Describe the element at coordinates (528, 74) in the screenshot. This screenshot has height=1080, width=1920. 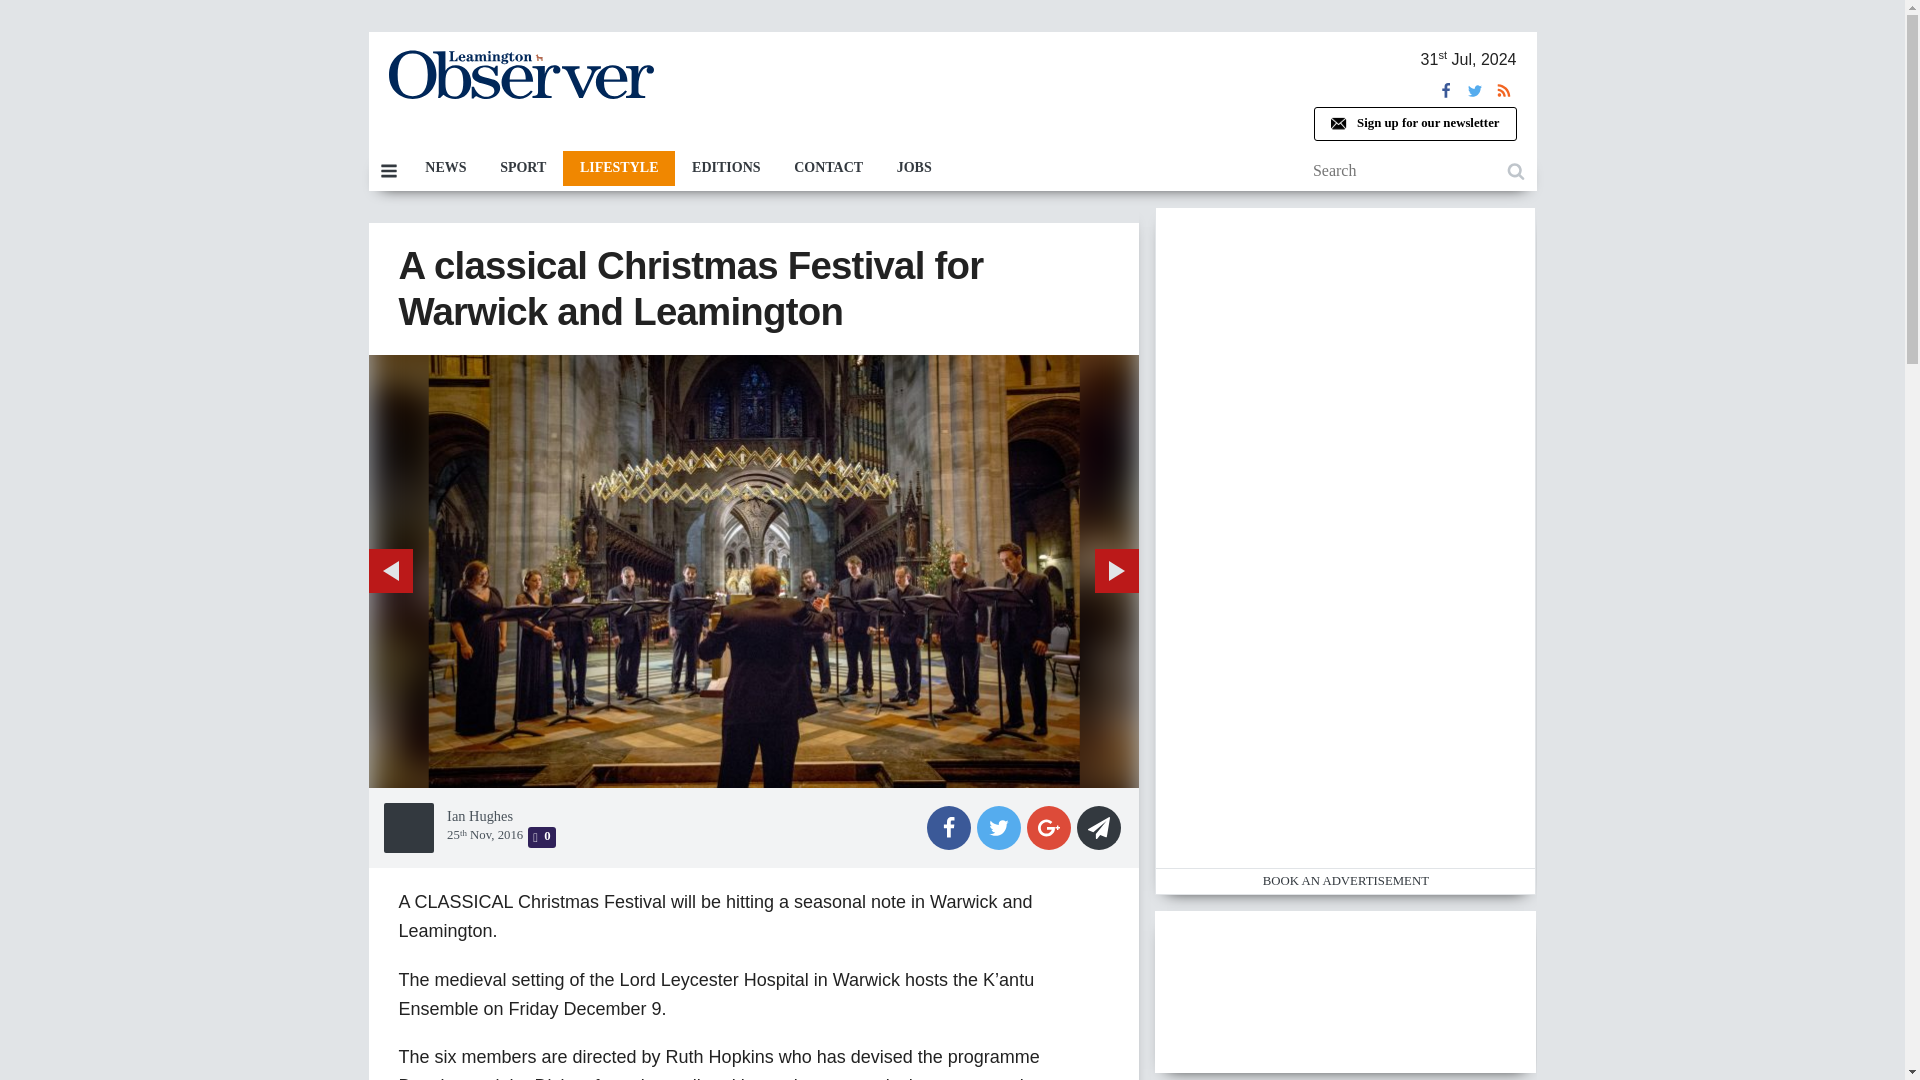
I see `The Leamington Observer` at that location.